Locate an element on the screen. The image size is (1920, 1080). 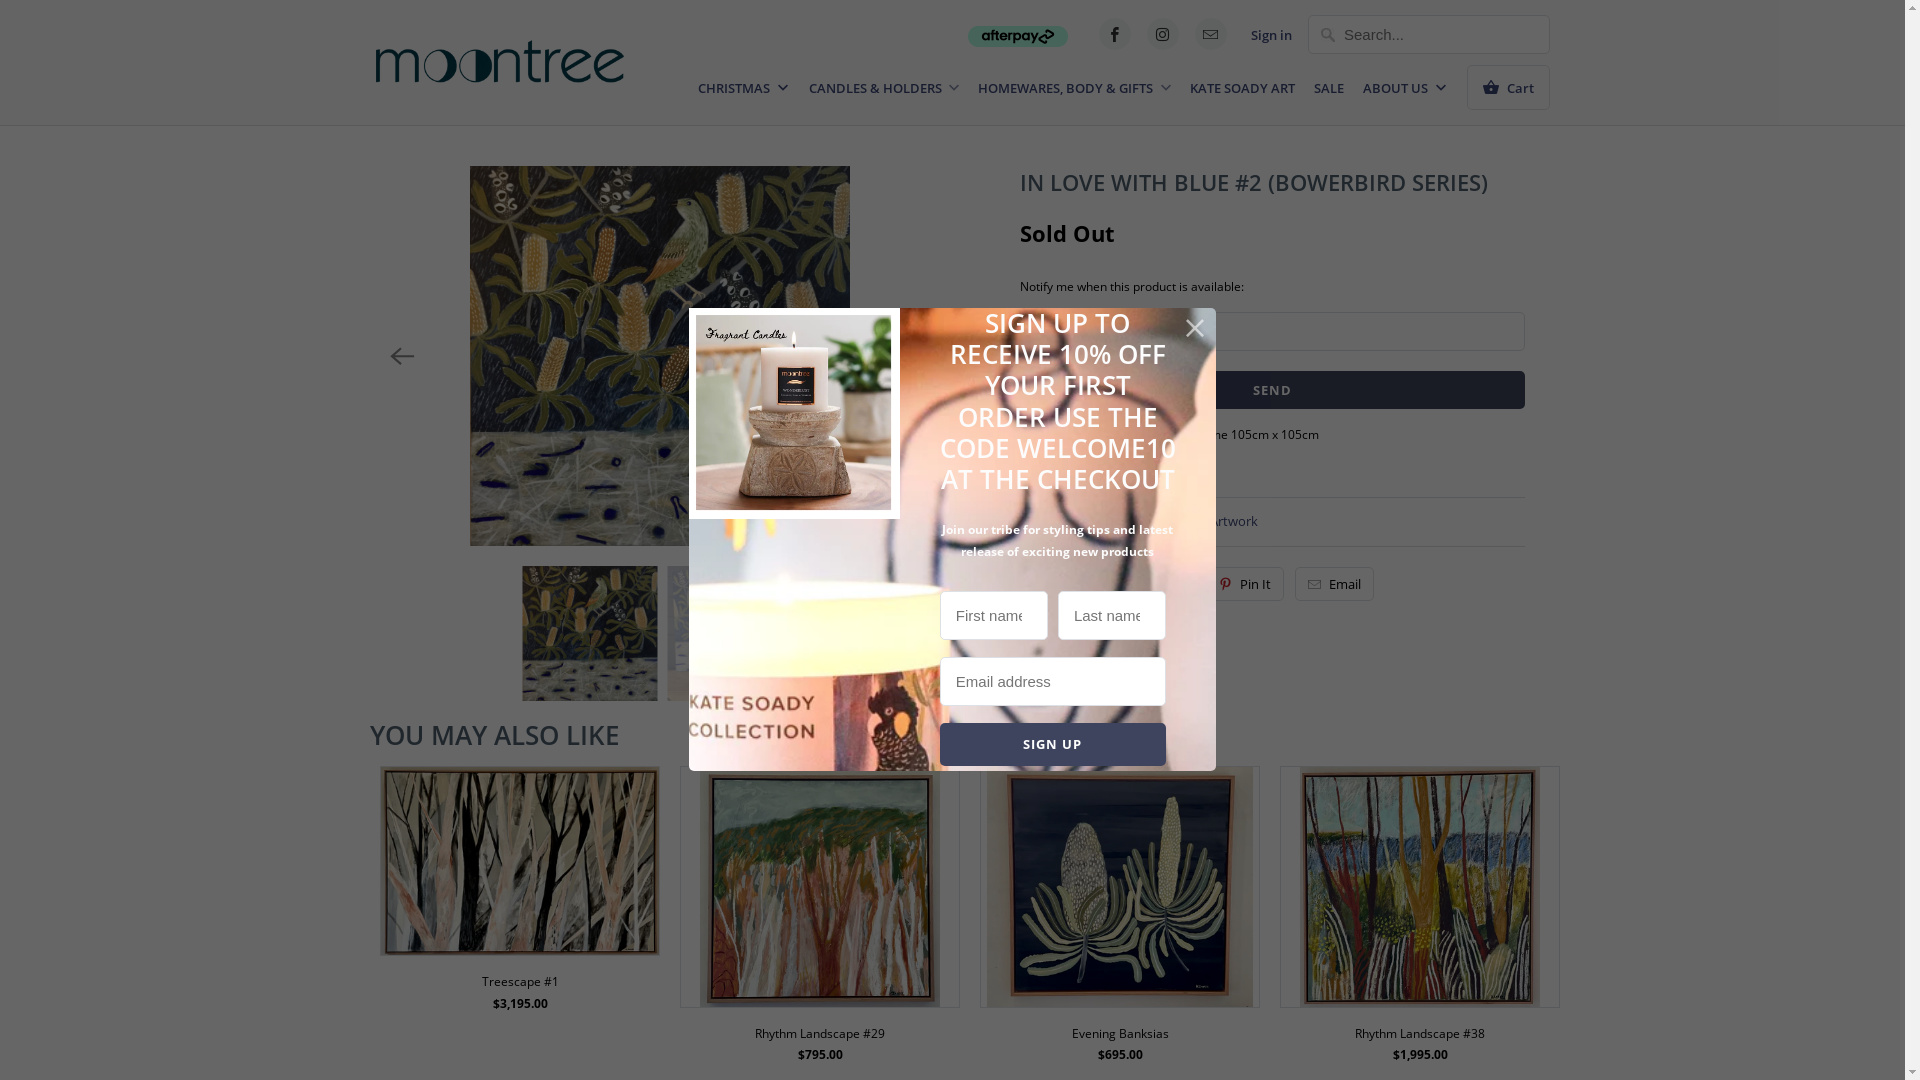
Send is located at coordinates (1272, 390).